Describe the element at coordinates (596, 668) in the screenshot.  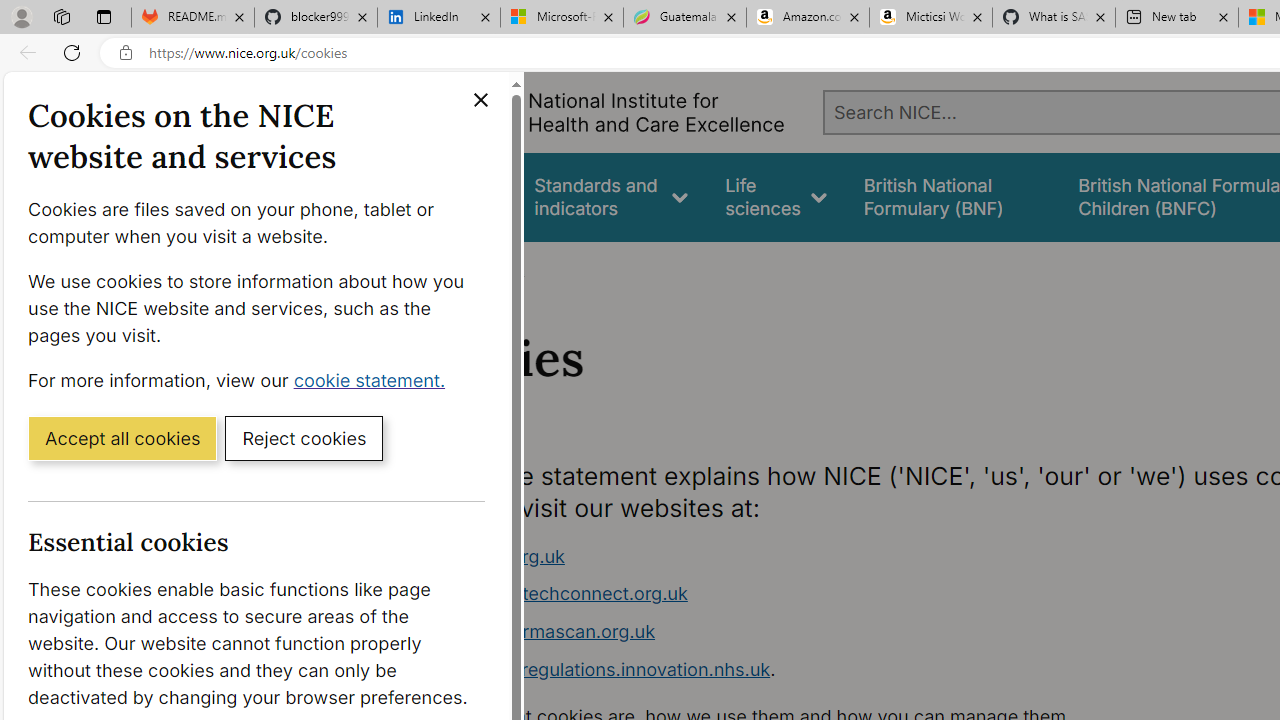
I see `www.digitalregulations.innovation.nhs.uk` at that location.